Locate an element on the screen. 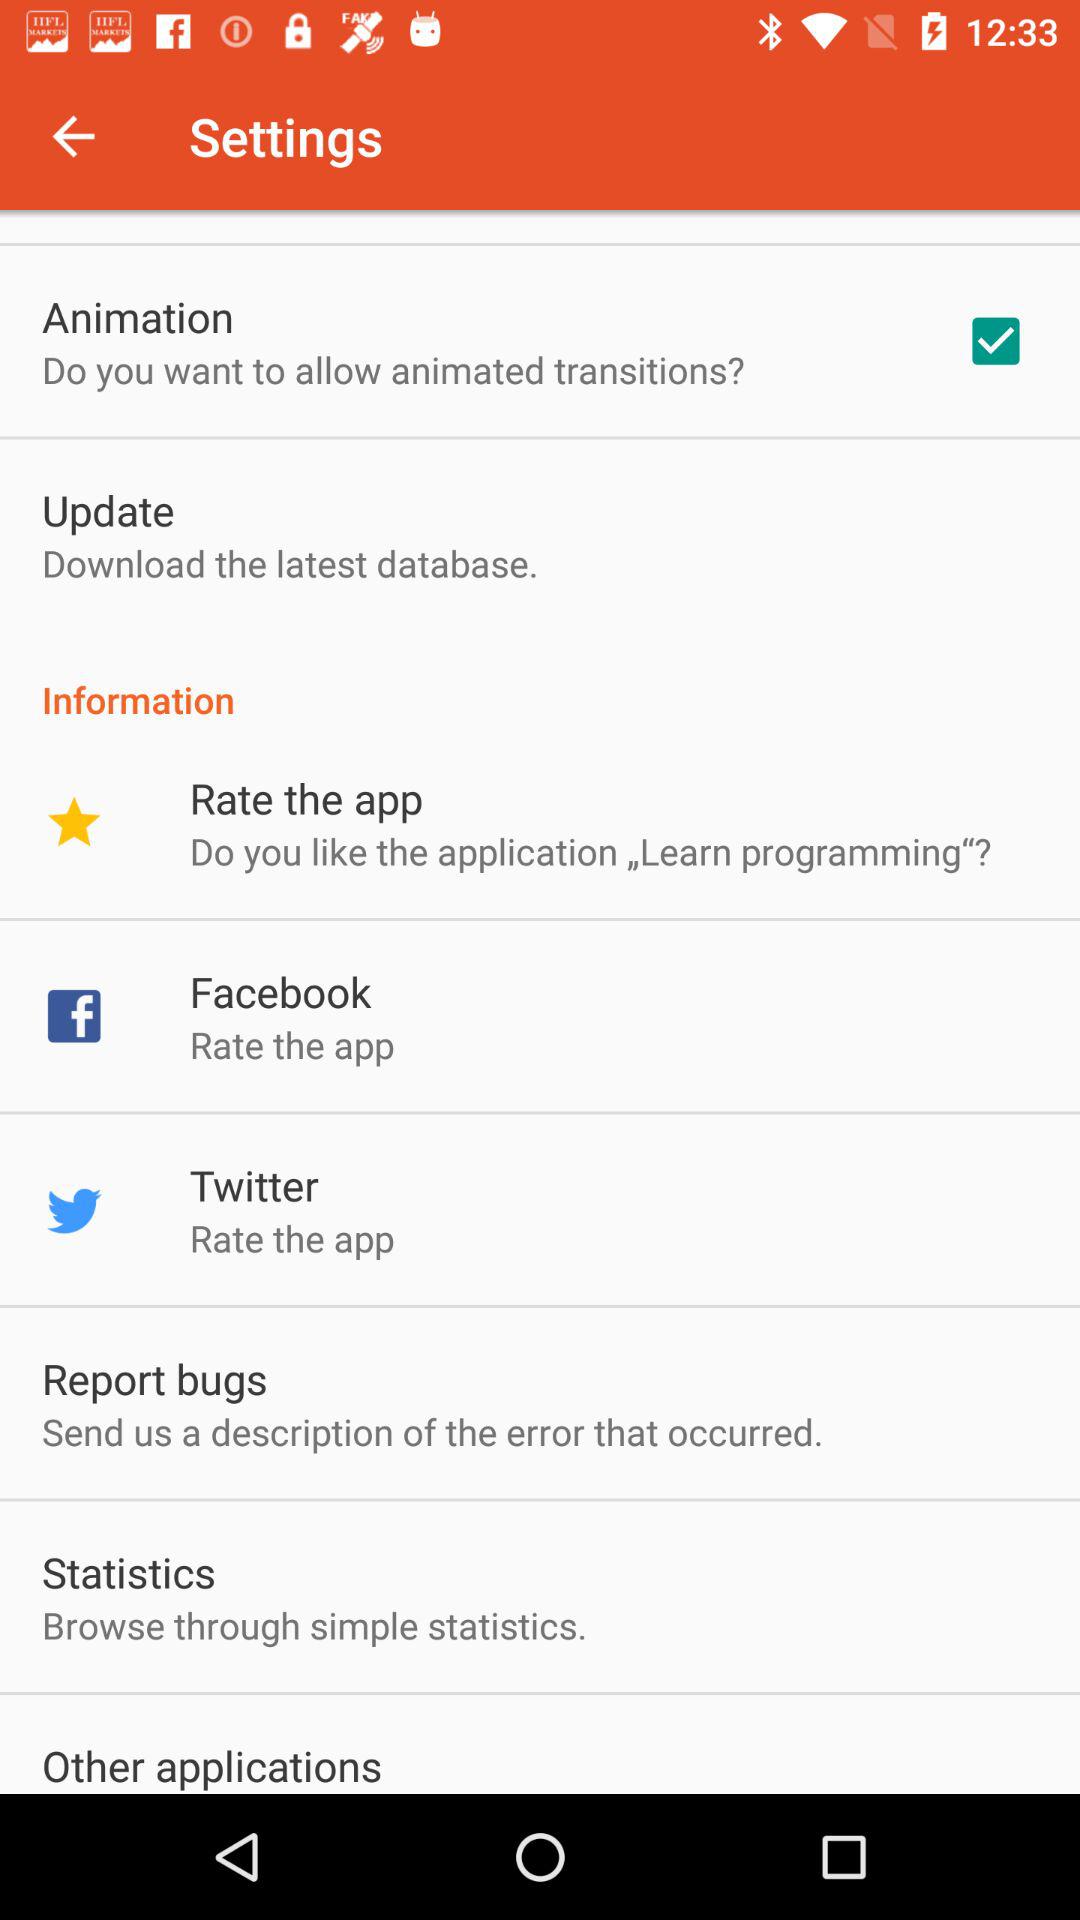 This screenshot has width=1080, height=1920. turn on app above the information icon is located at coordinates (996, 341).